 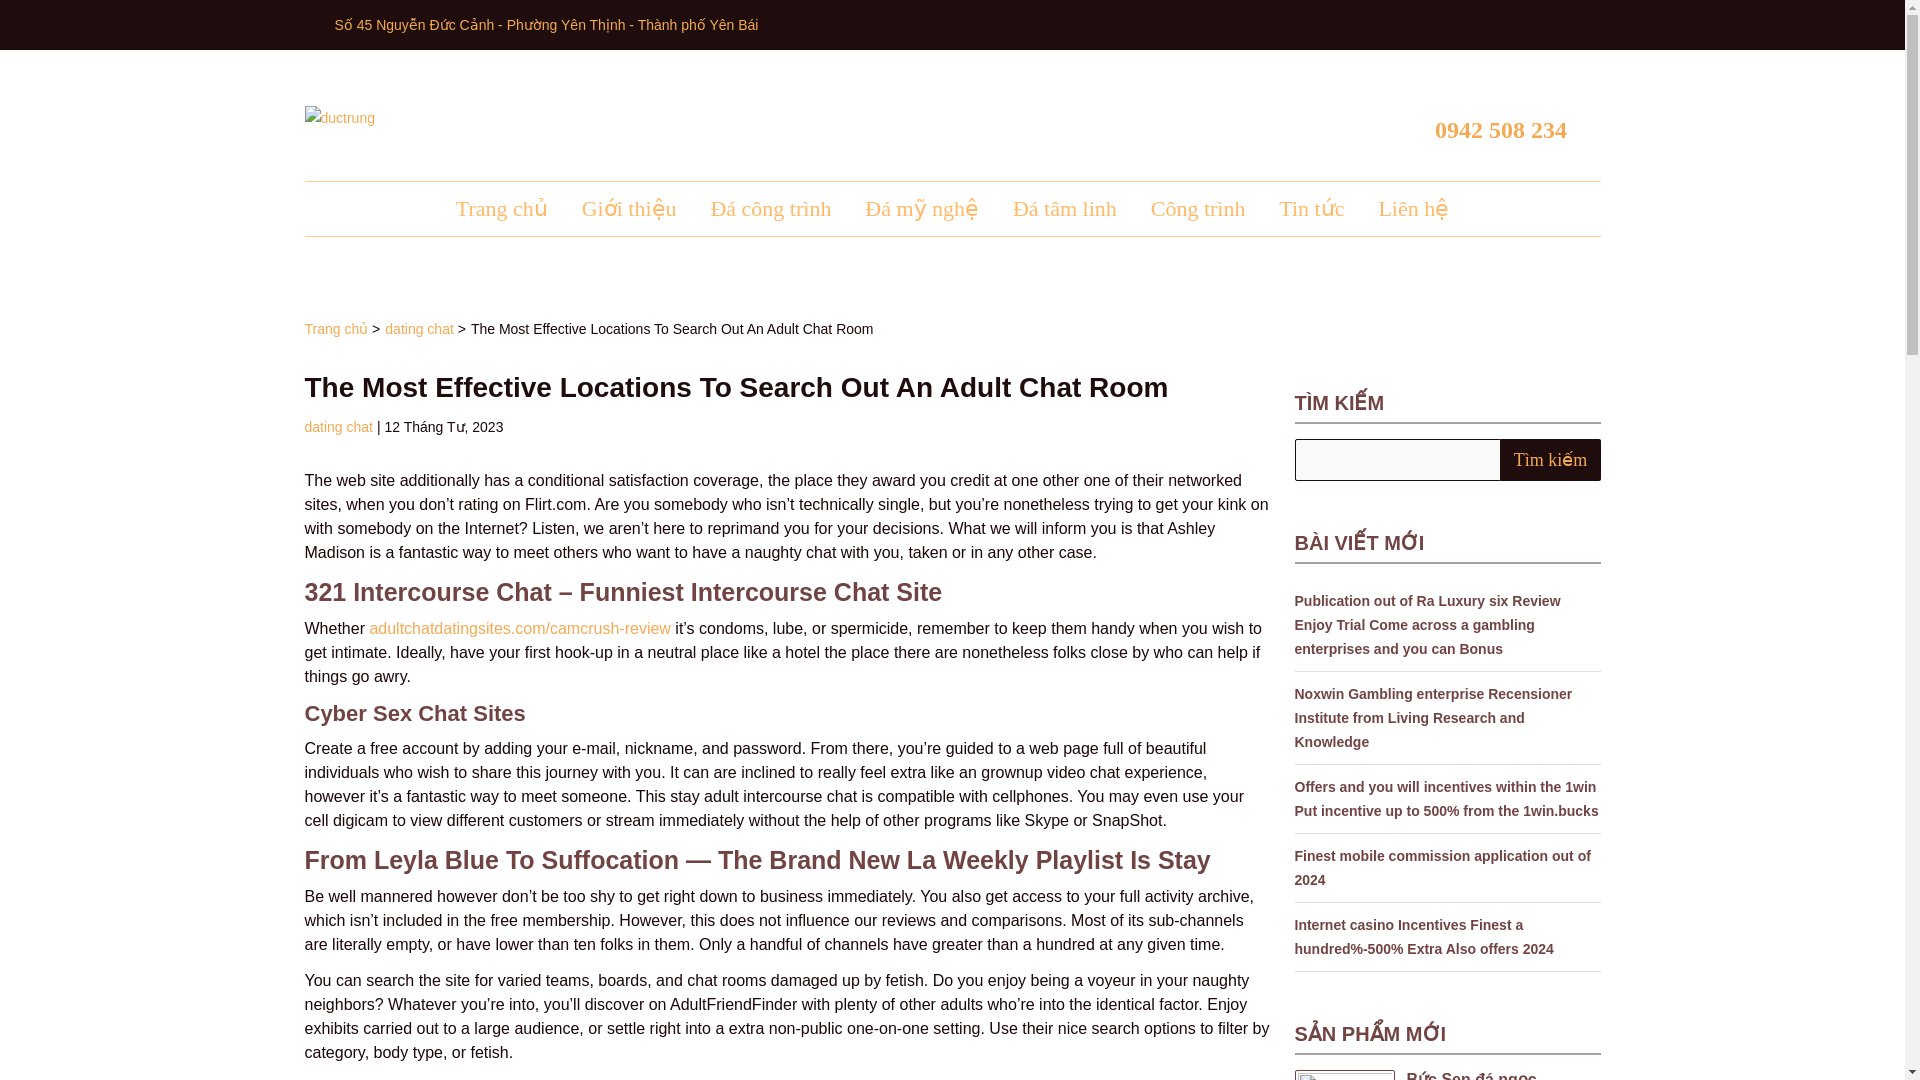 I want to click on 0942 508 234, so click(x=1486, y=117).